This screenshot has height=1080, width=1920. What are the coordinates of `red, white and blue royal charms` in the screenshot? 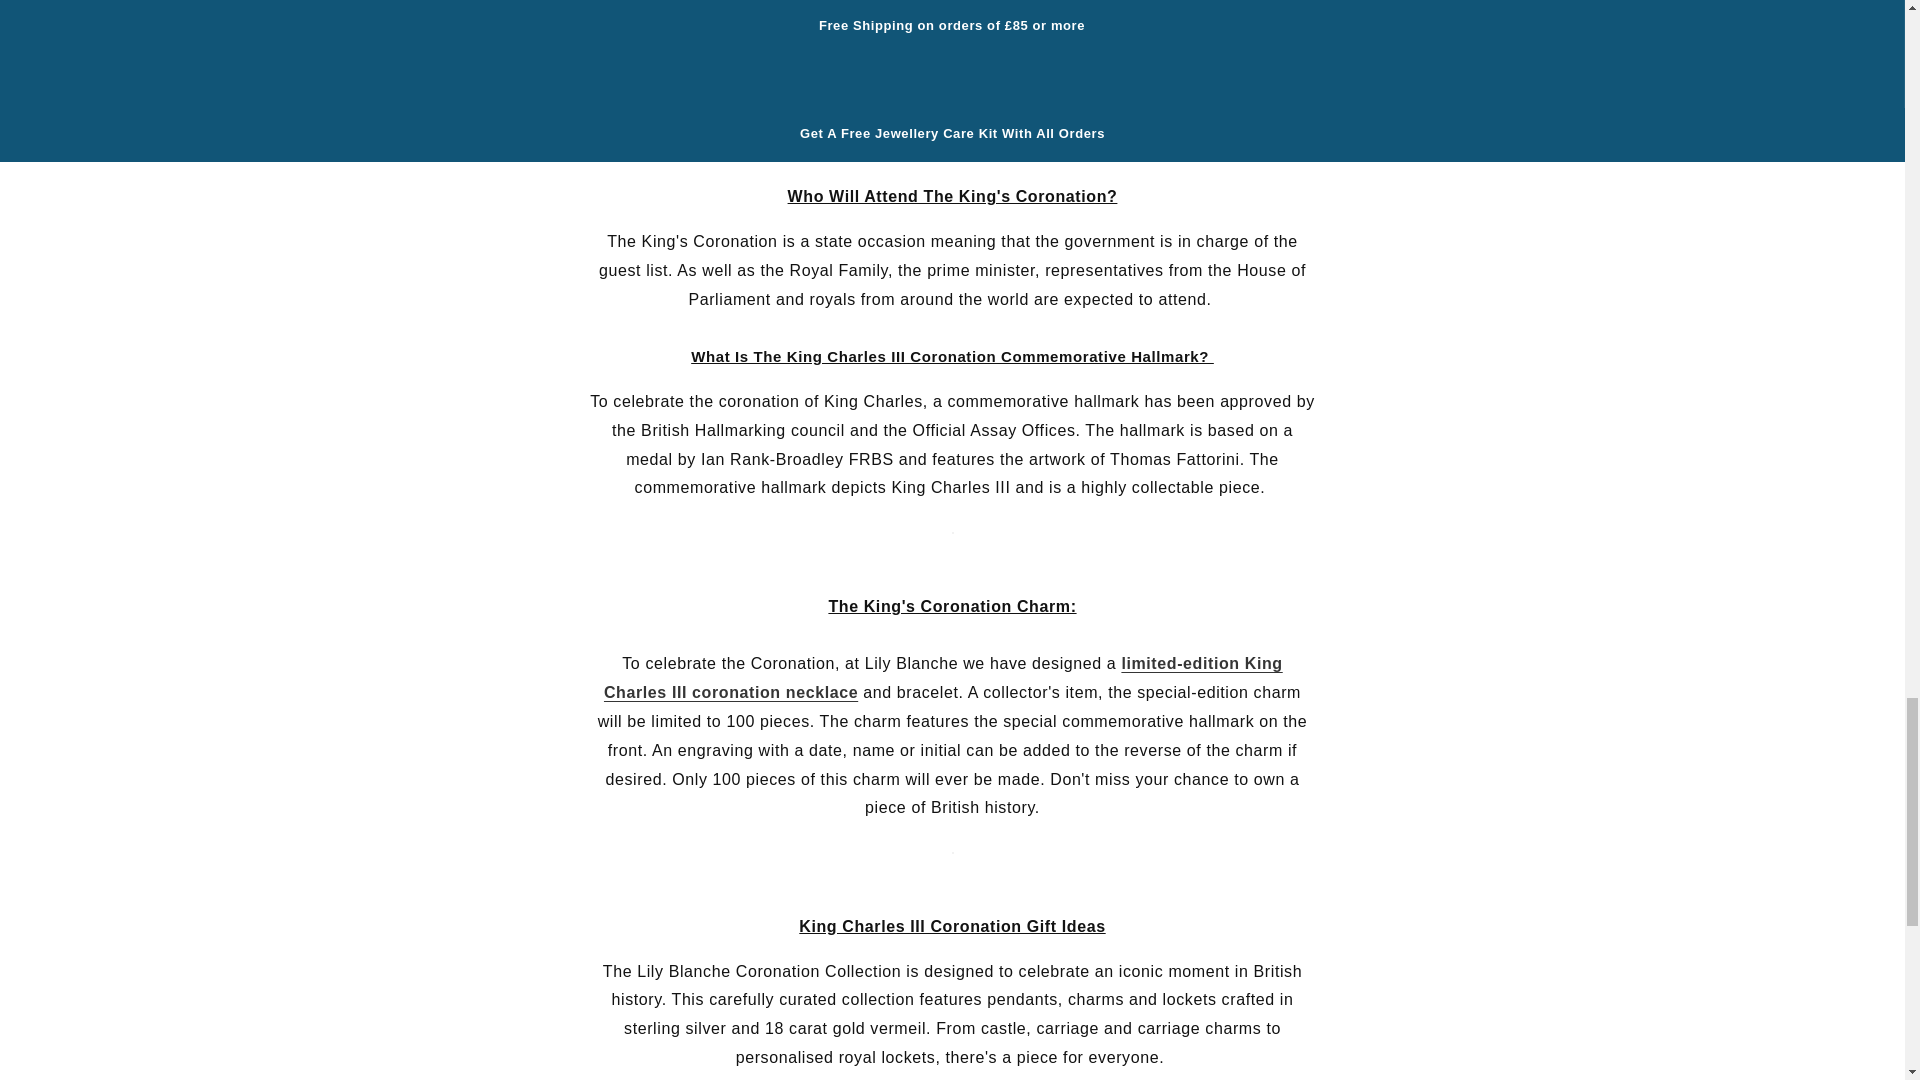 It's located at (953, 76).